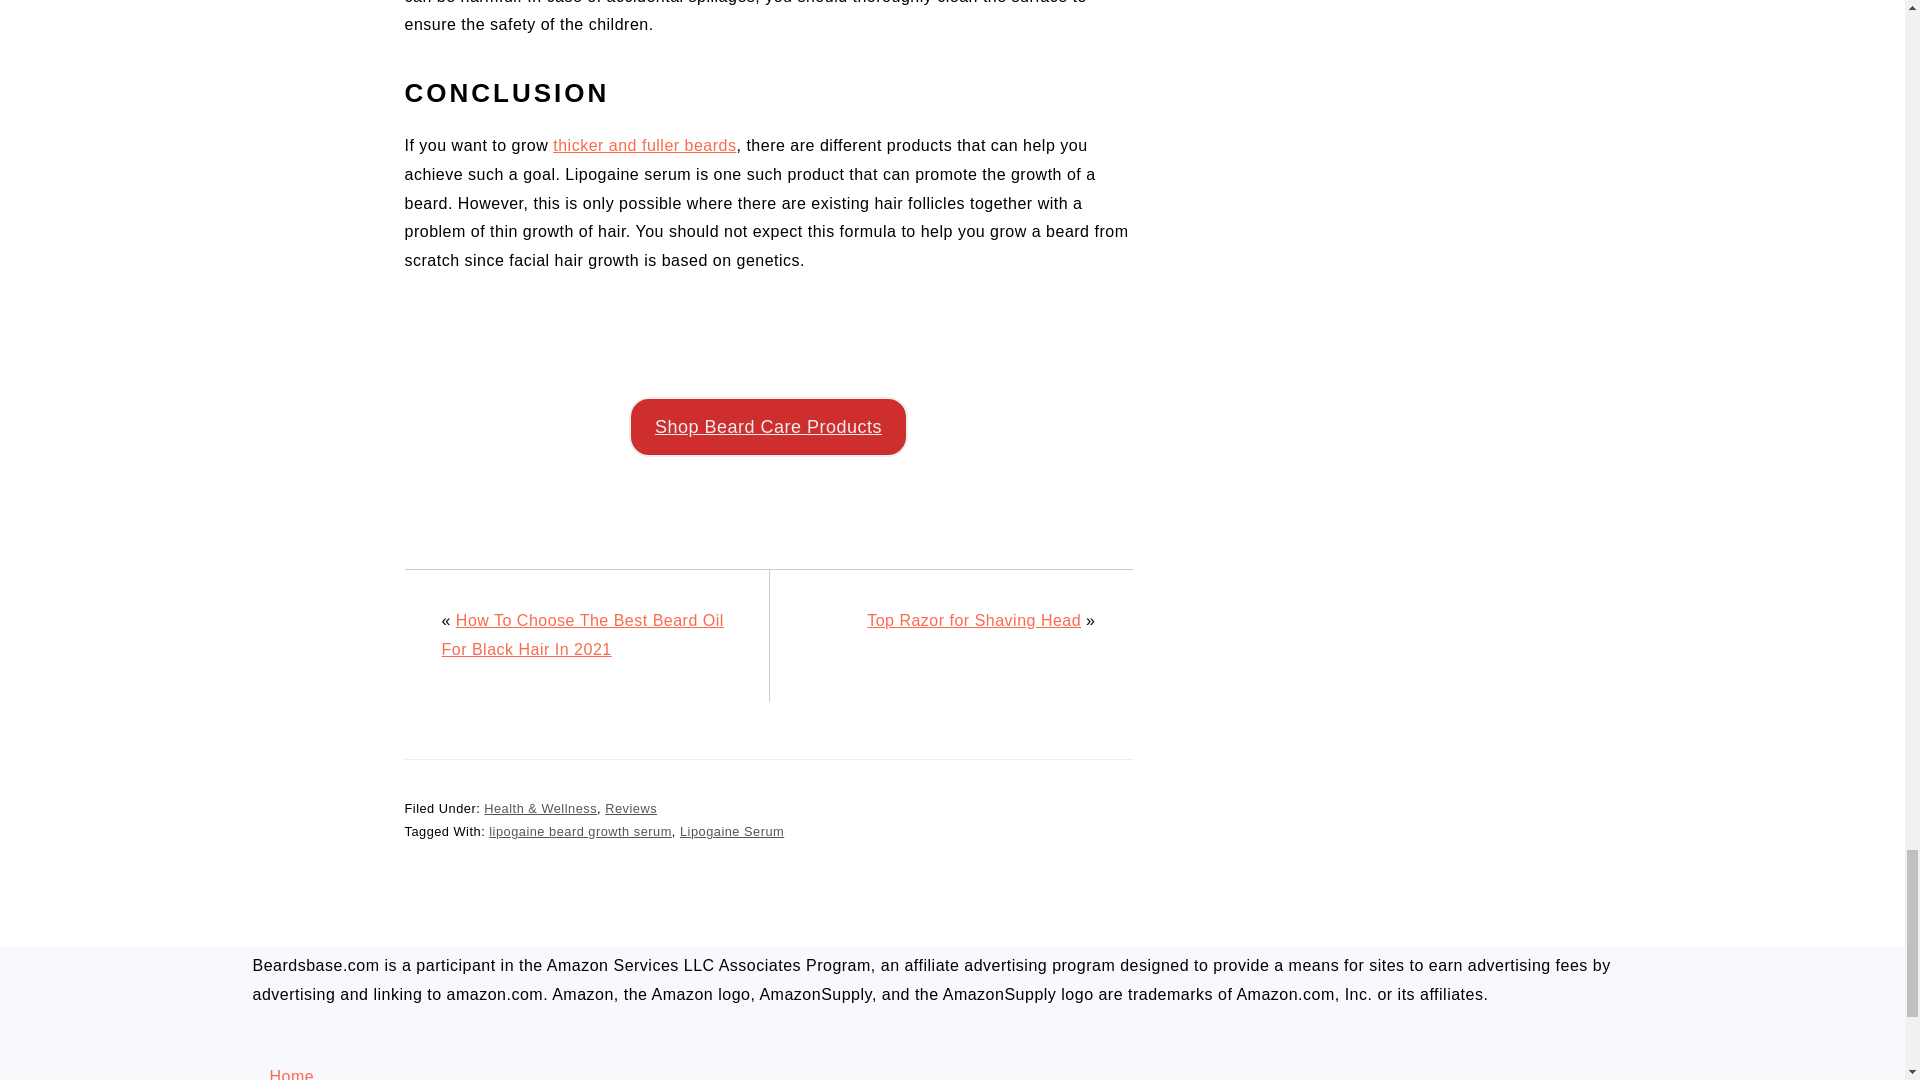  Describe the element at coordinates (731, 832) in the screenshot. I see `Lipogaine Serum` at that location.